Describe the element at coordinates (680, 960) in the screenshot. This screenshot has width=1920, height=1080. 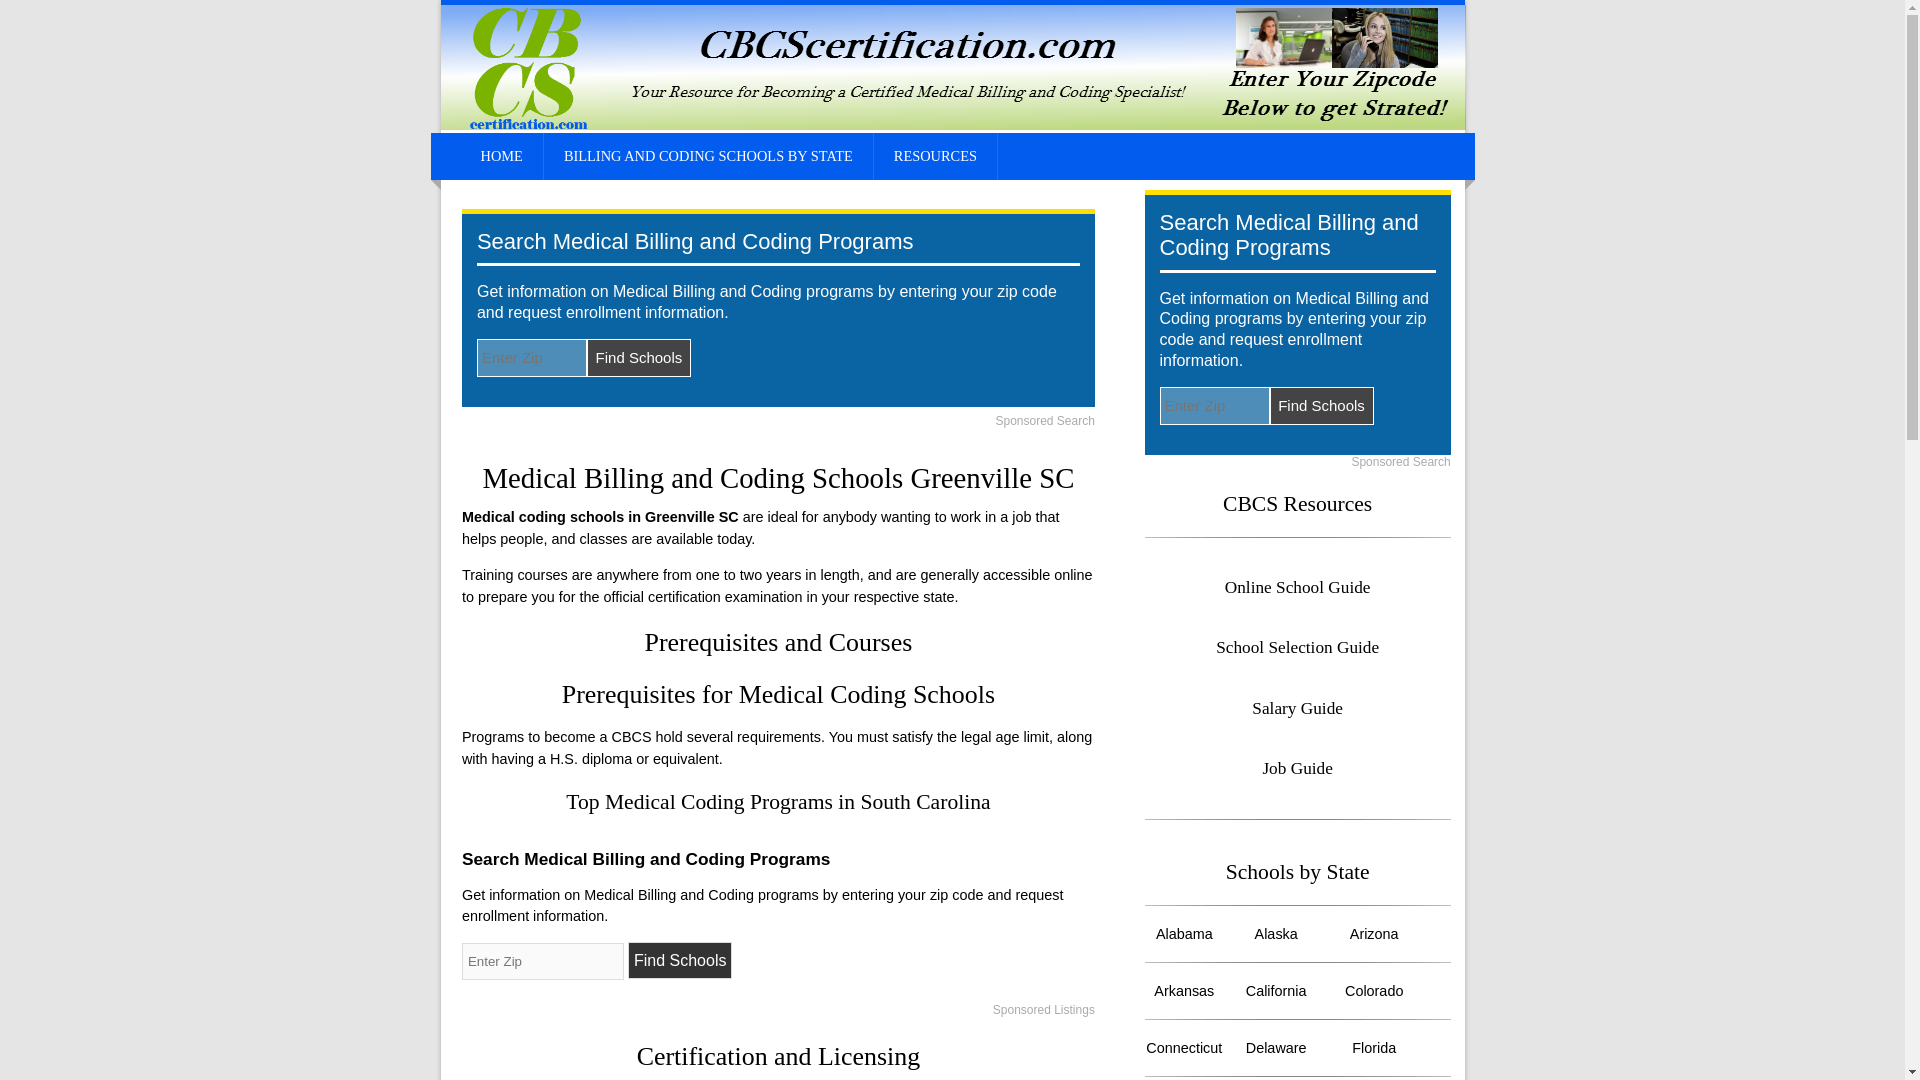
I see `Find Schools` at that location.